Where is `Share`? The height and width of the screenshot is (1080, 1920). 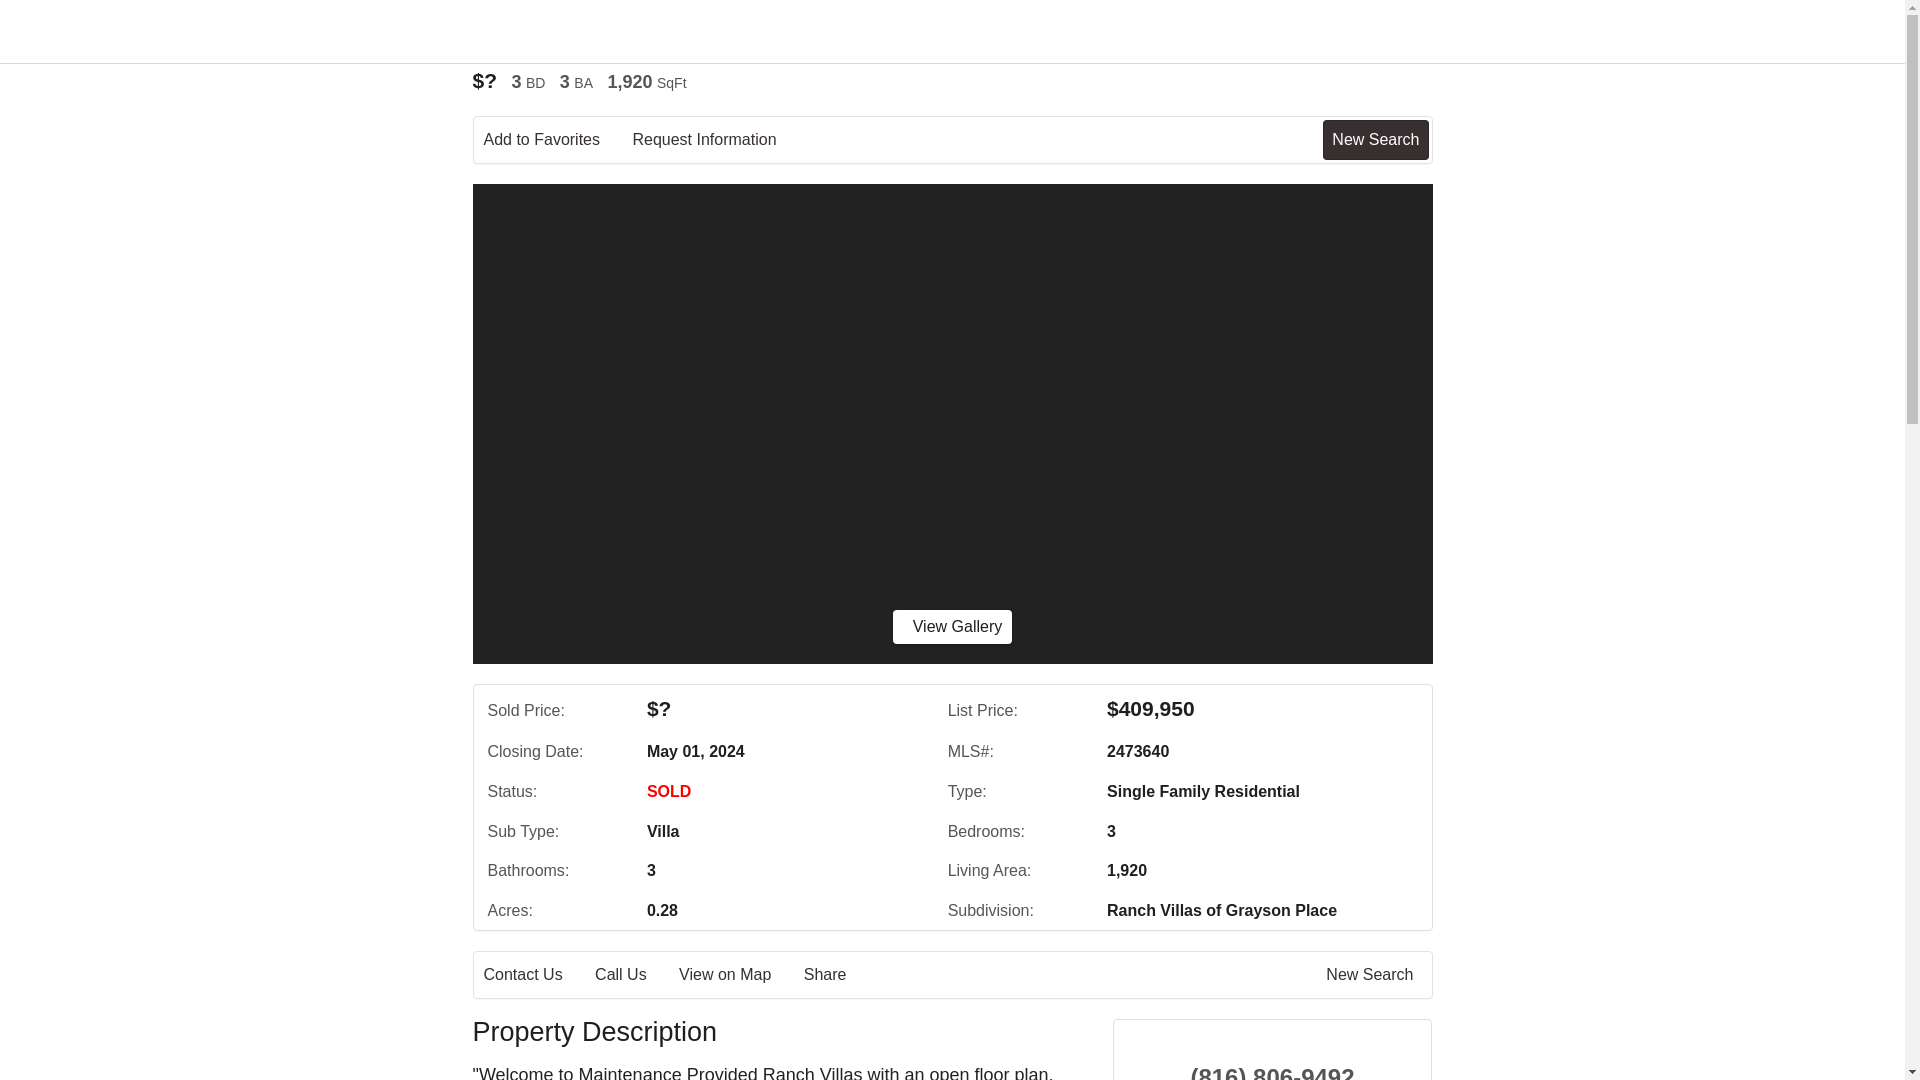
Share is located at coordinates (840, 975).